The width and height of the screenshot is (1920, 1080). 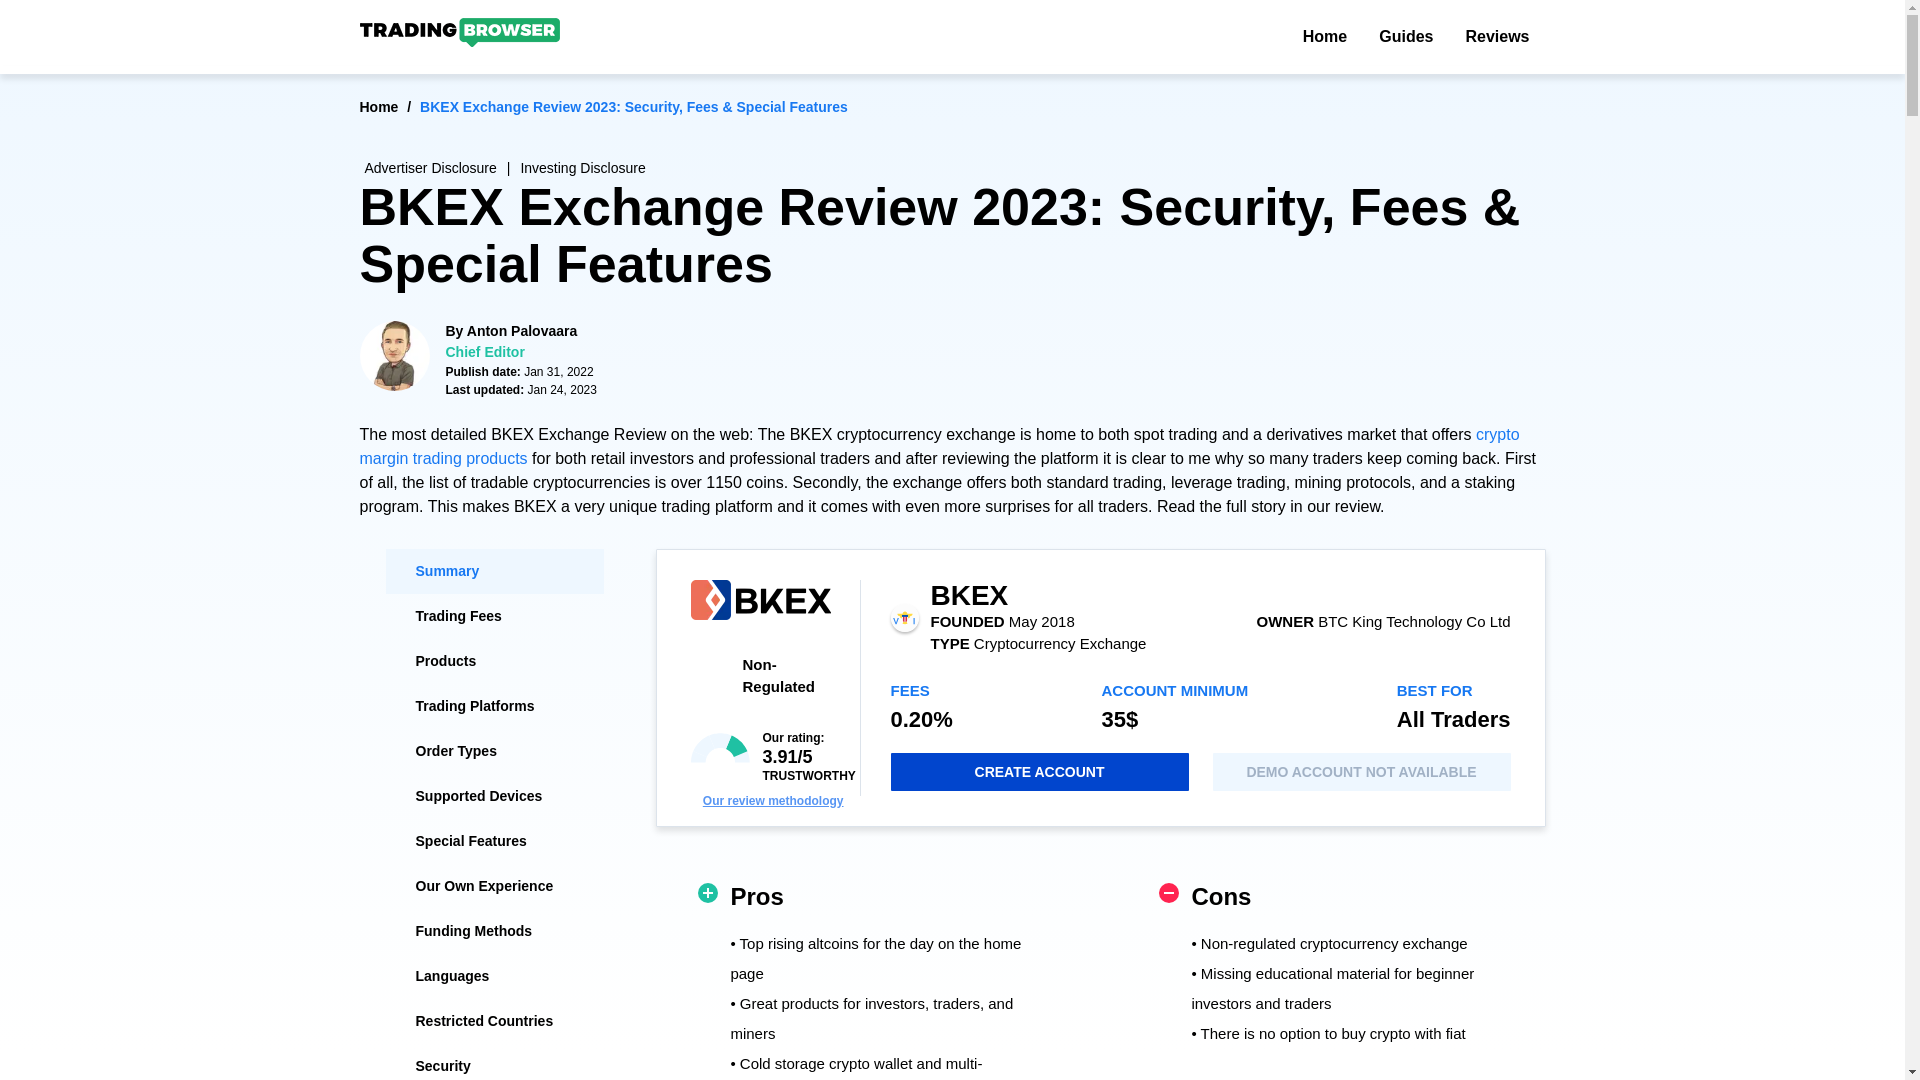 I want to click on Trading Platforms, so click(x=494, y=706).